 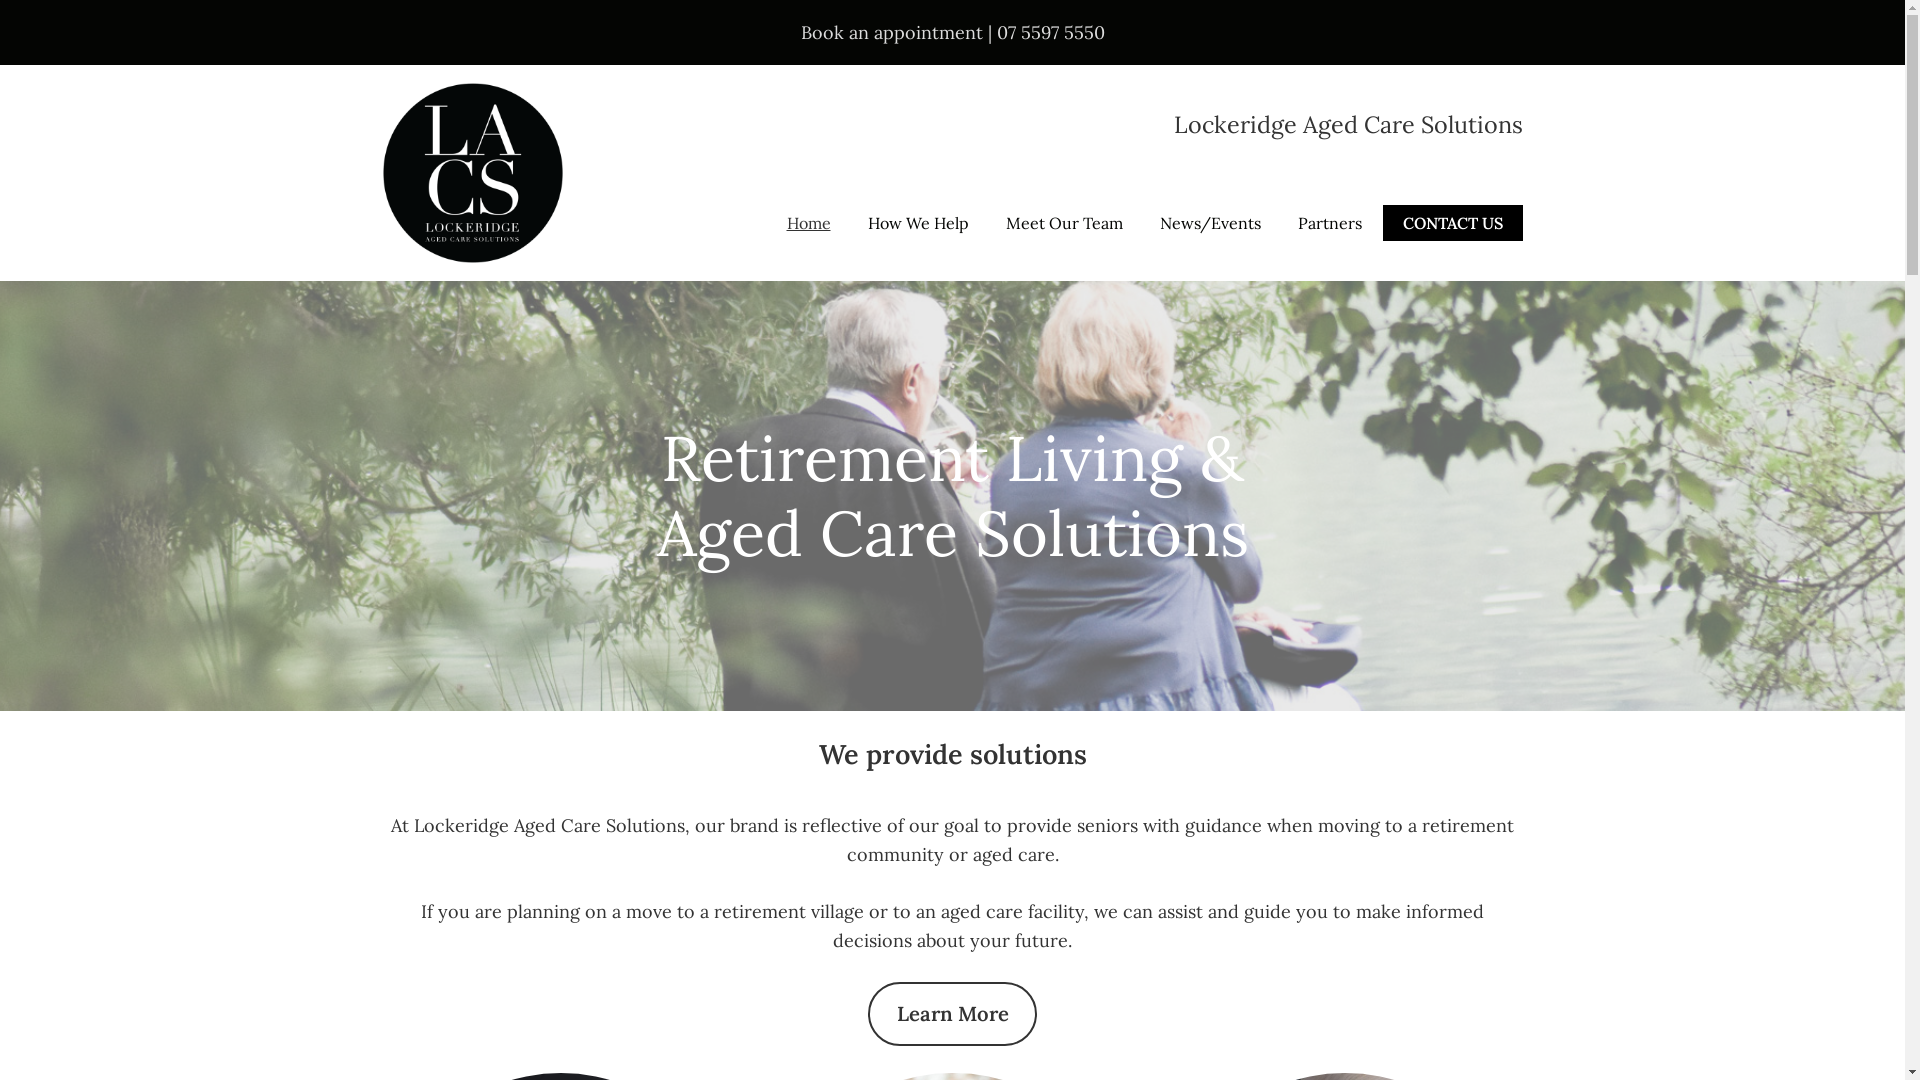 What do you see at coordinates (918, 224) in the screenshot?
I see `How We Help` at bounding box center [918, 224].